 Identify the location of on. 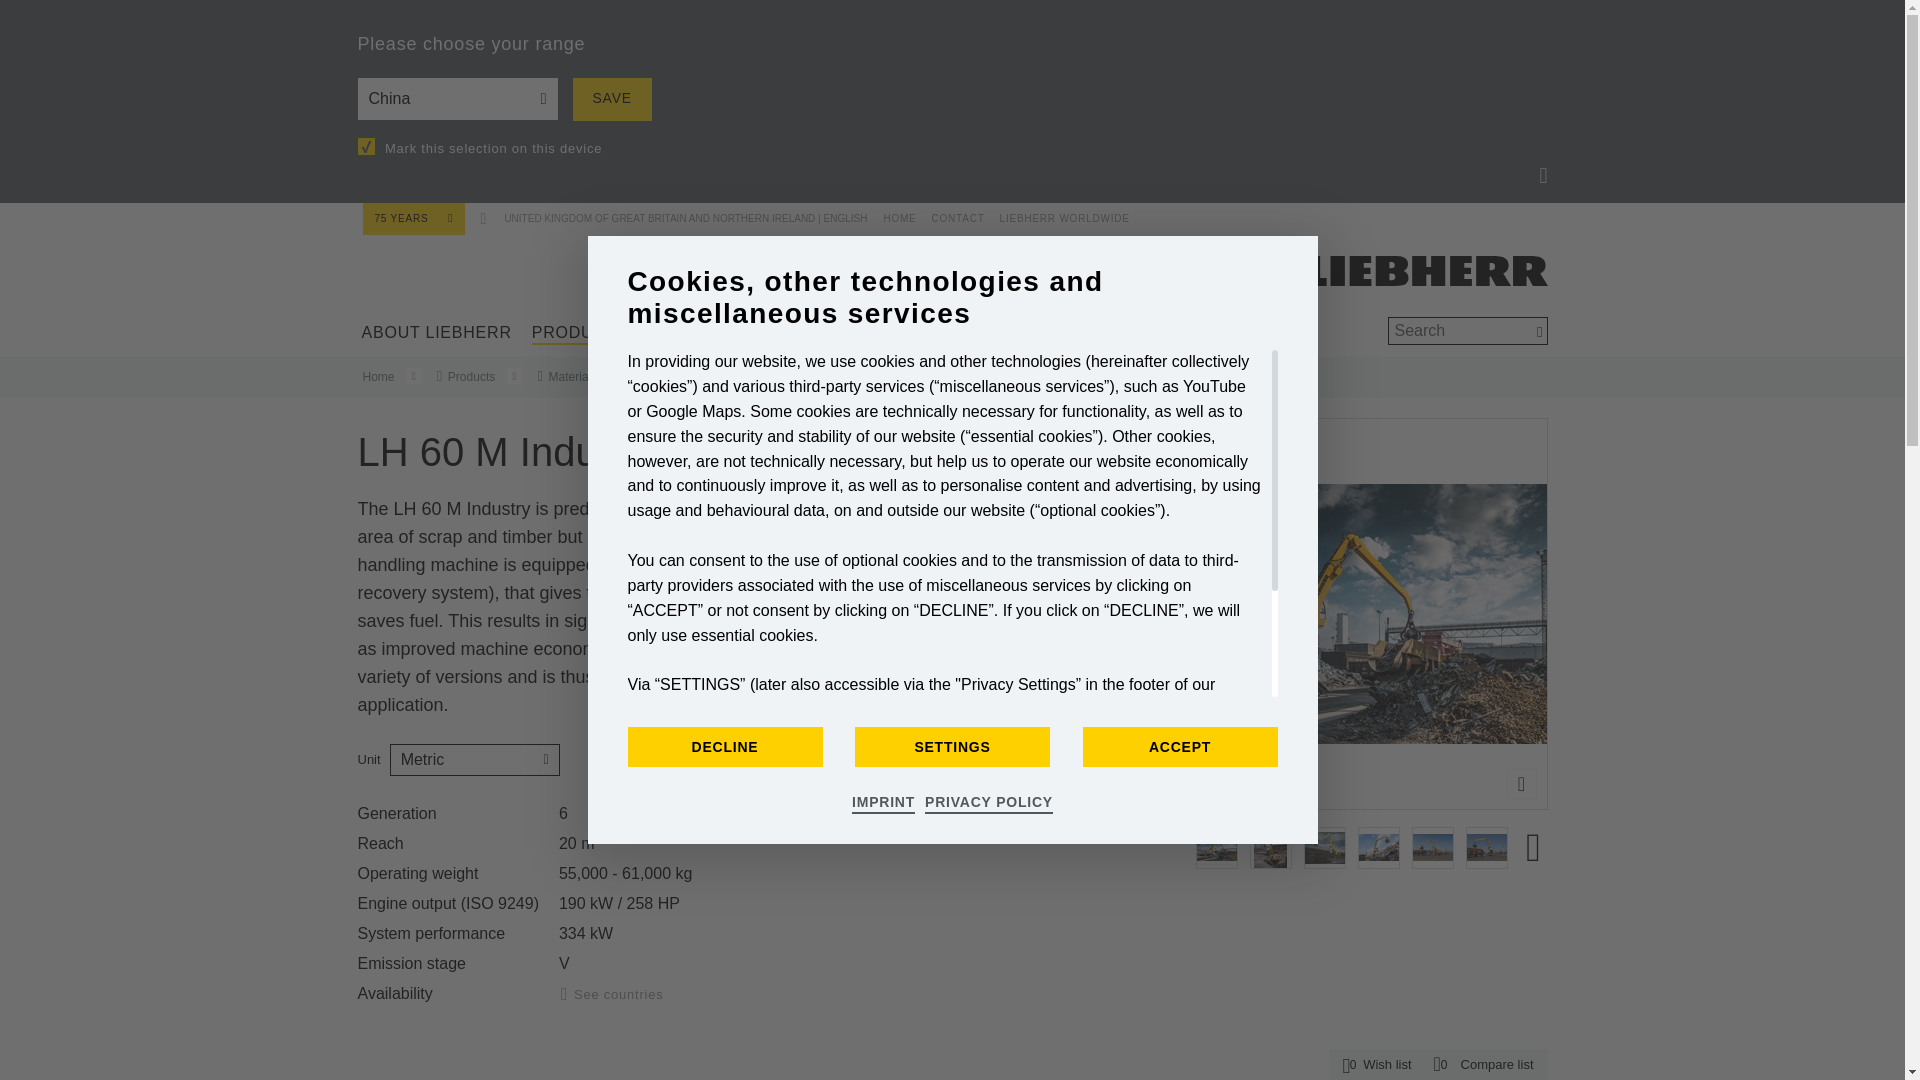
(366, 146).